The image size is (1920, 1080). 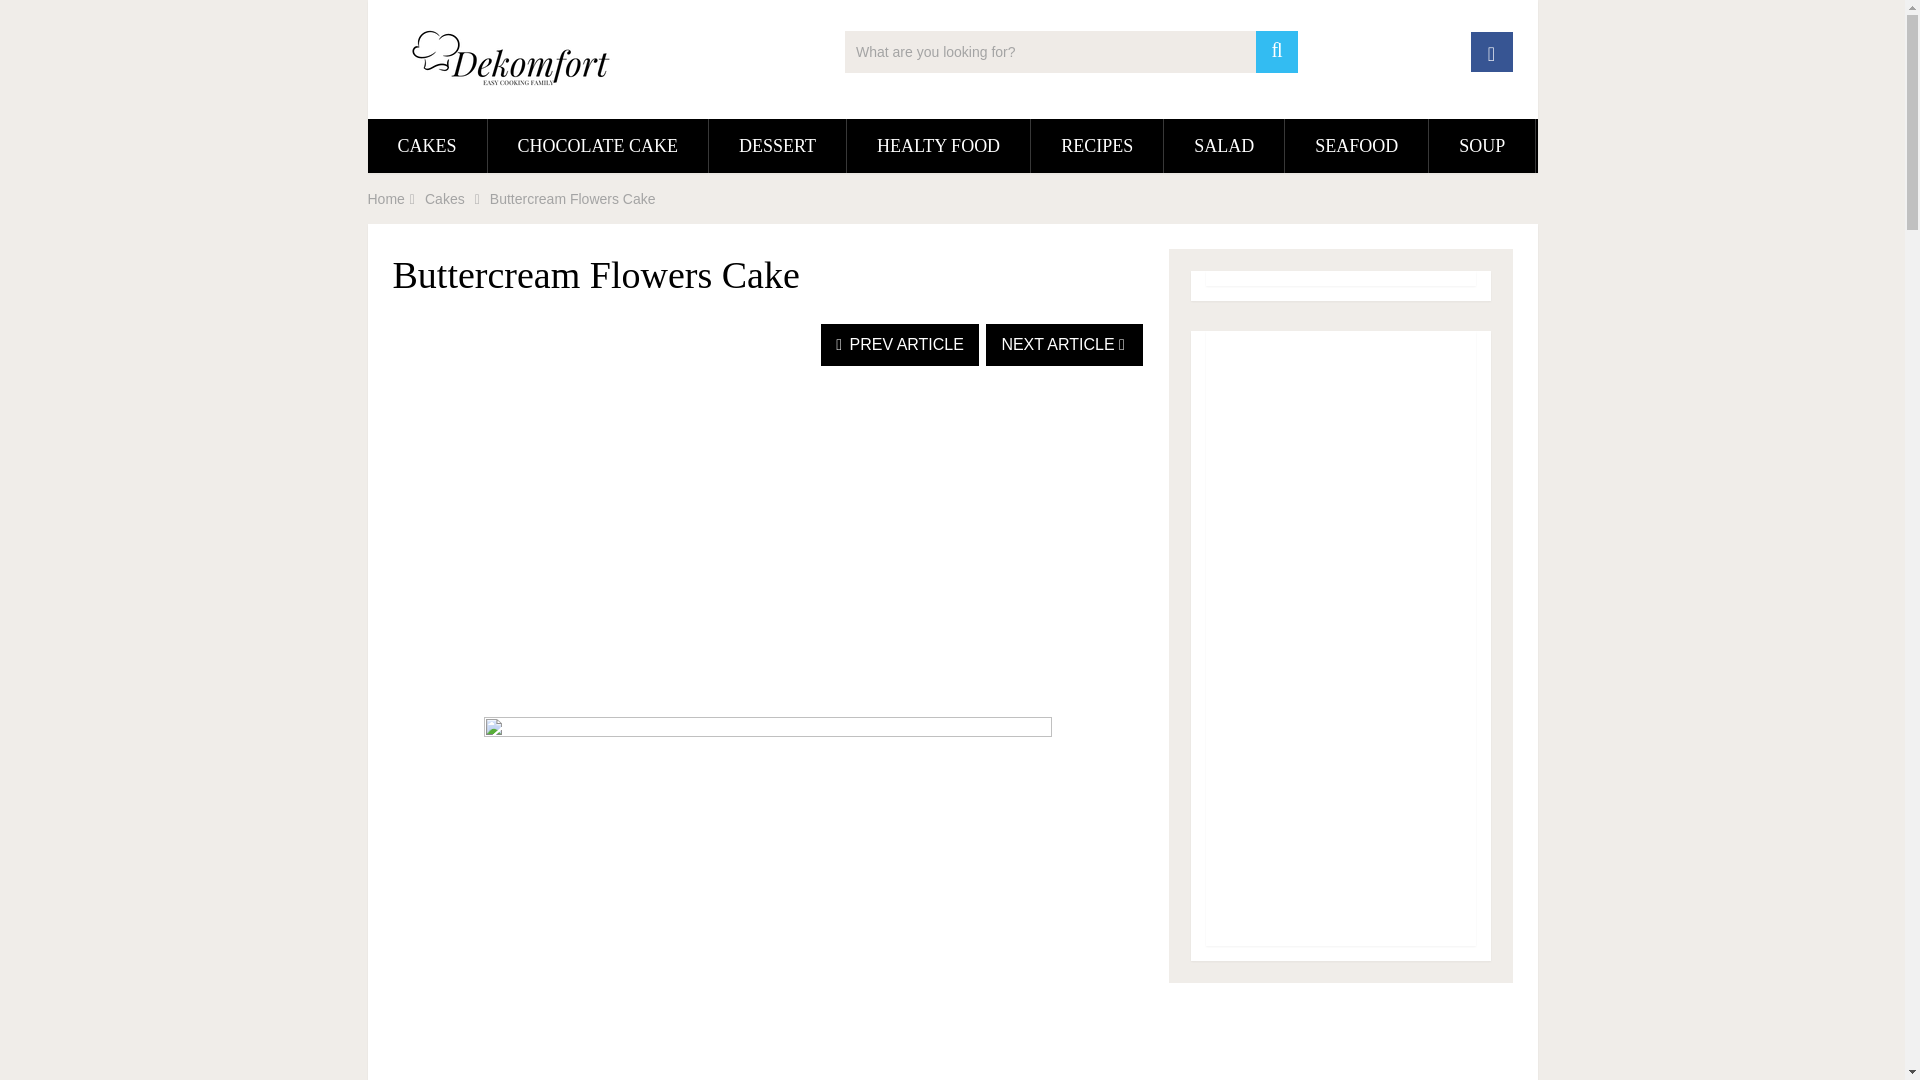 I want to click on Home, so click(x=386, y=199).